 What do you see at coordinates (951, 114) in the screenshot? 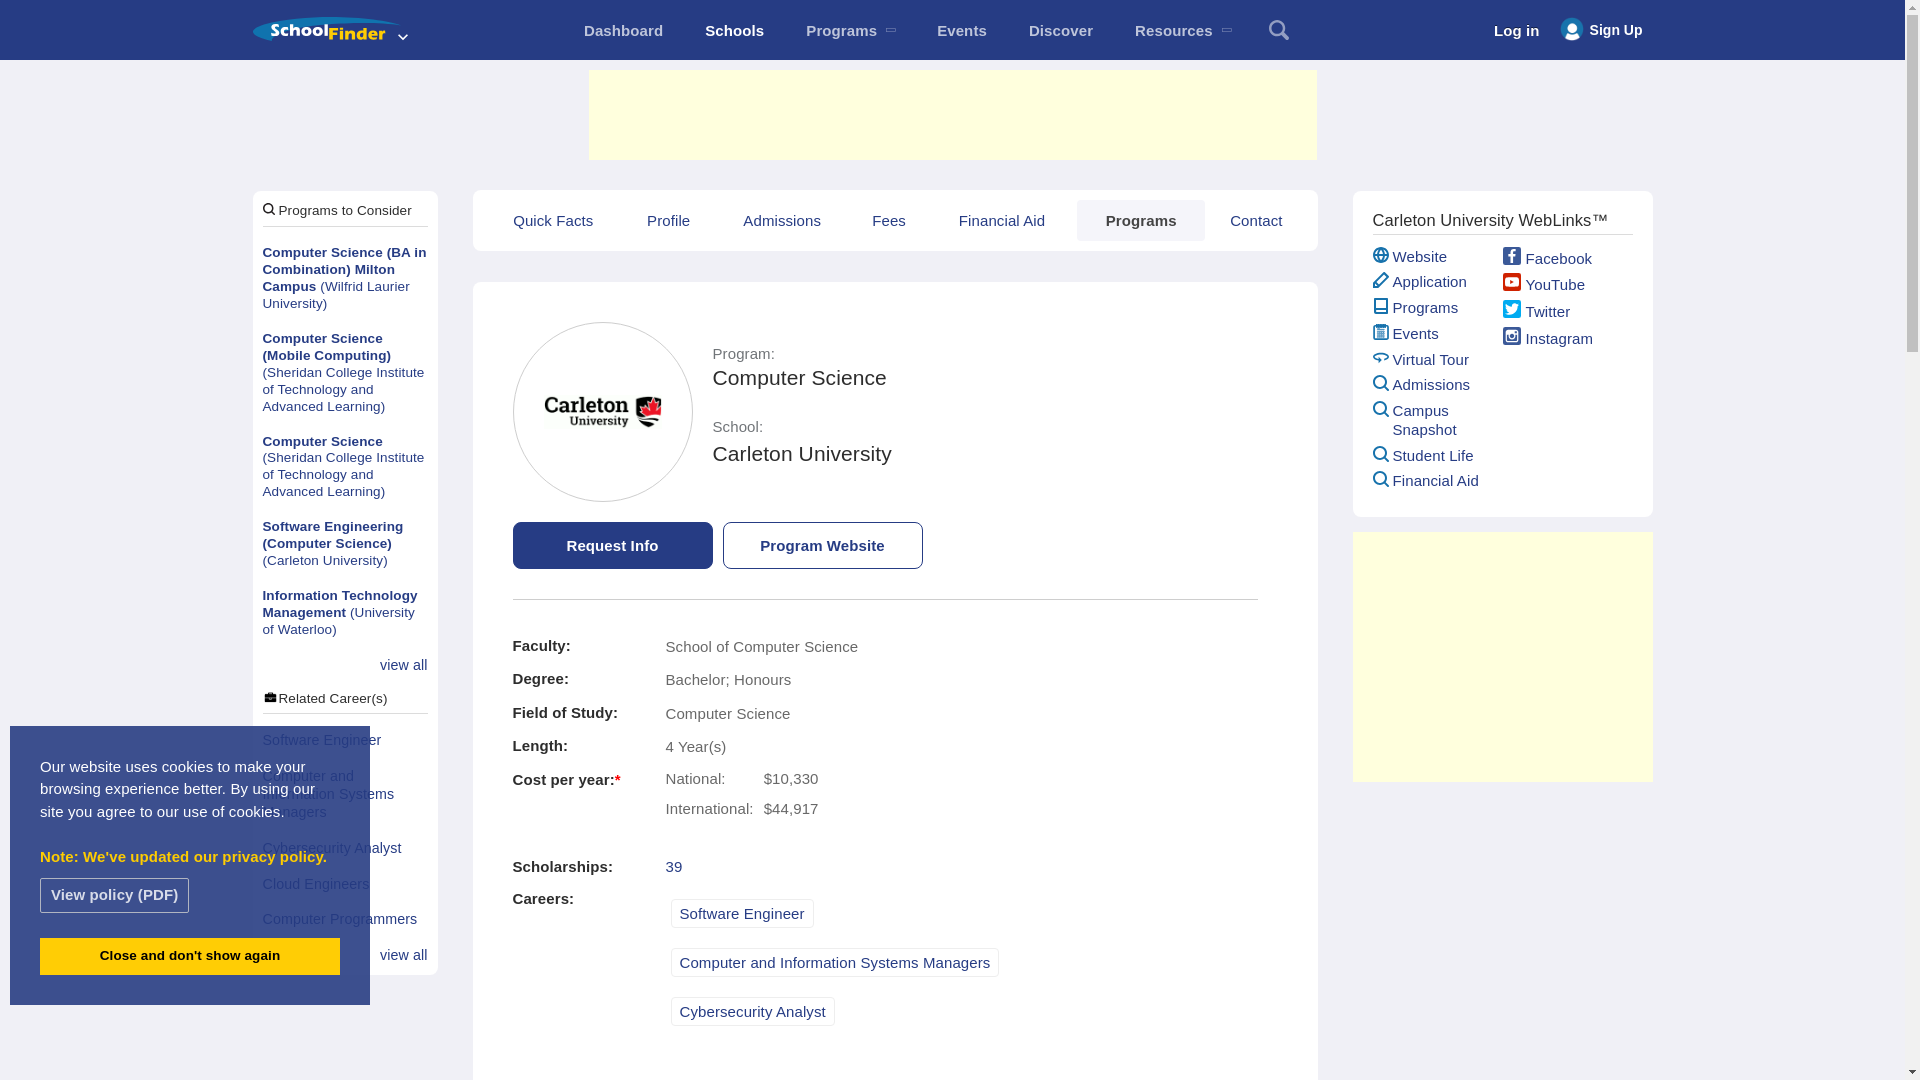
I see `Advertisement` at bounding box center [951, 114].